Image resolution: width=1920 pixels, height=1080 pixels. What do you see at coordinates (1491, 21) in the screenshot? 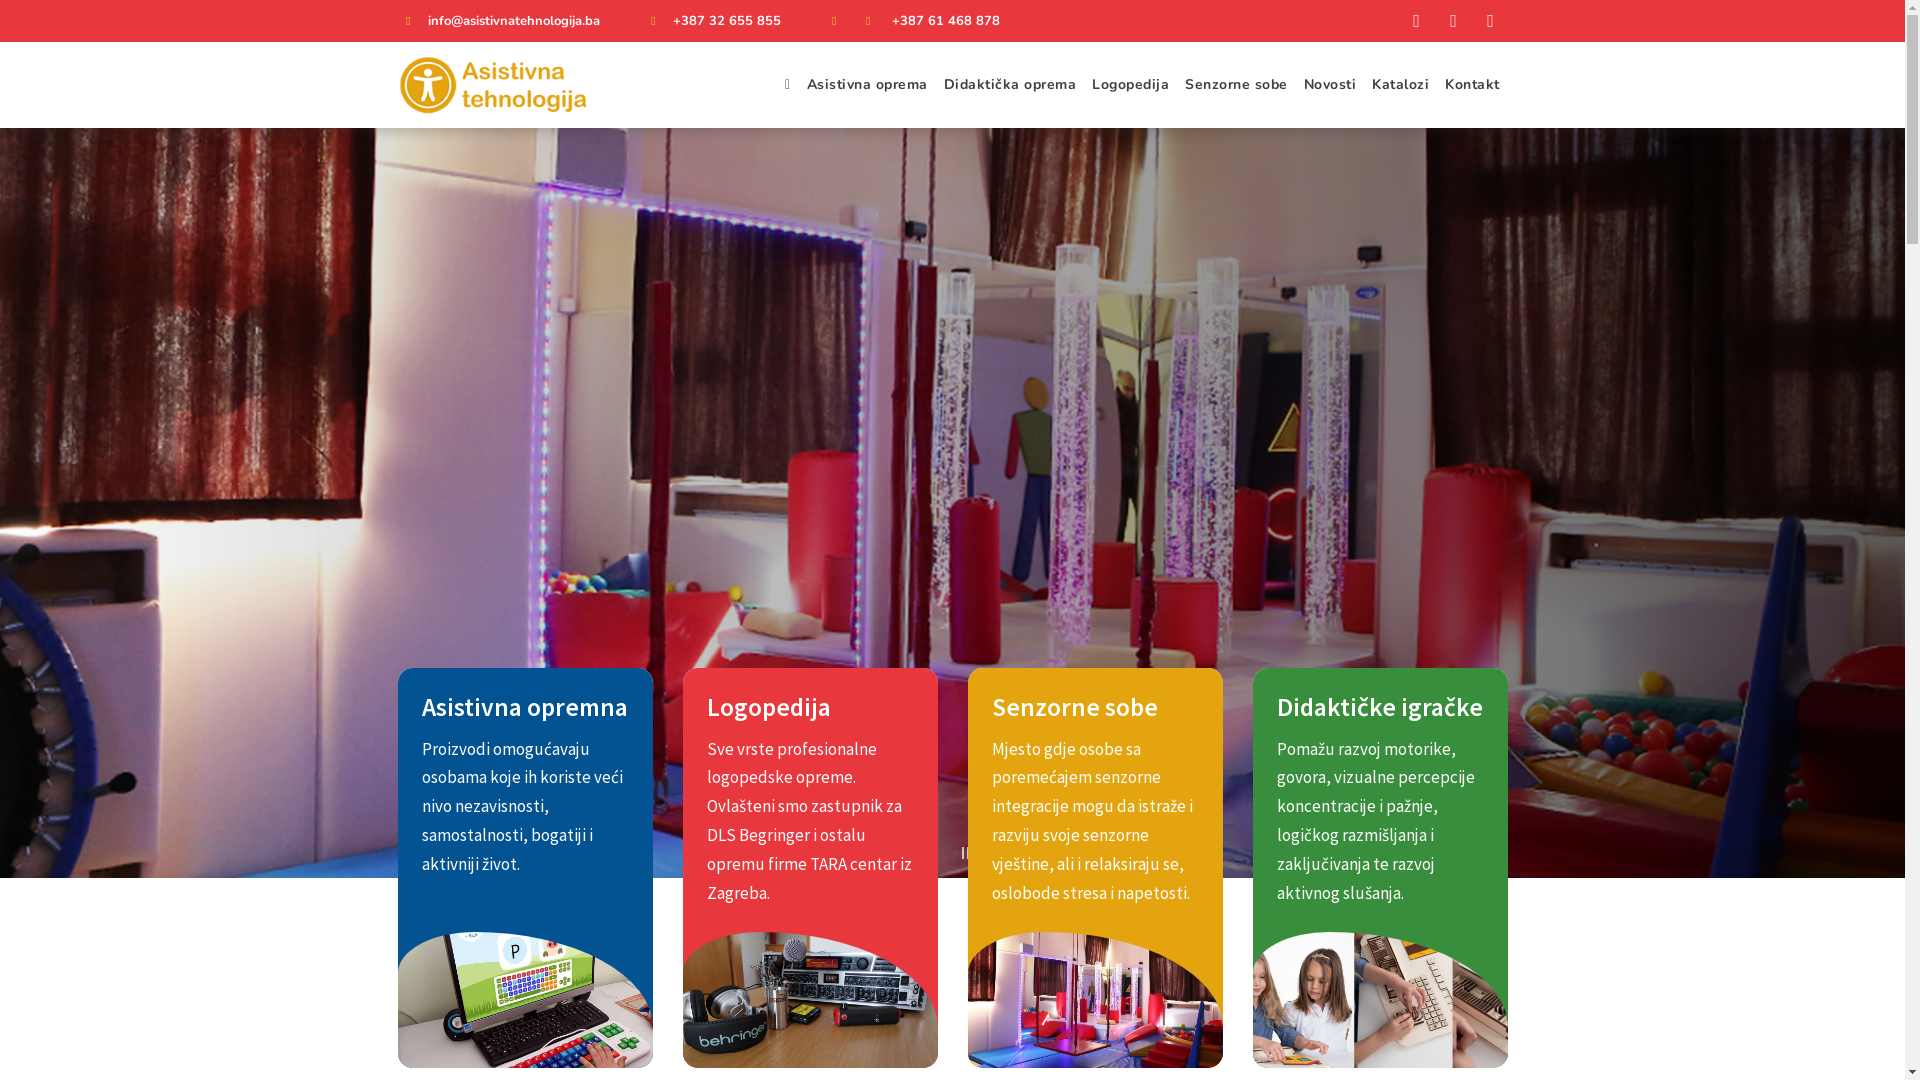
I see `Instagram` at bounding box center [1491, 21].